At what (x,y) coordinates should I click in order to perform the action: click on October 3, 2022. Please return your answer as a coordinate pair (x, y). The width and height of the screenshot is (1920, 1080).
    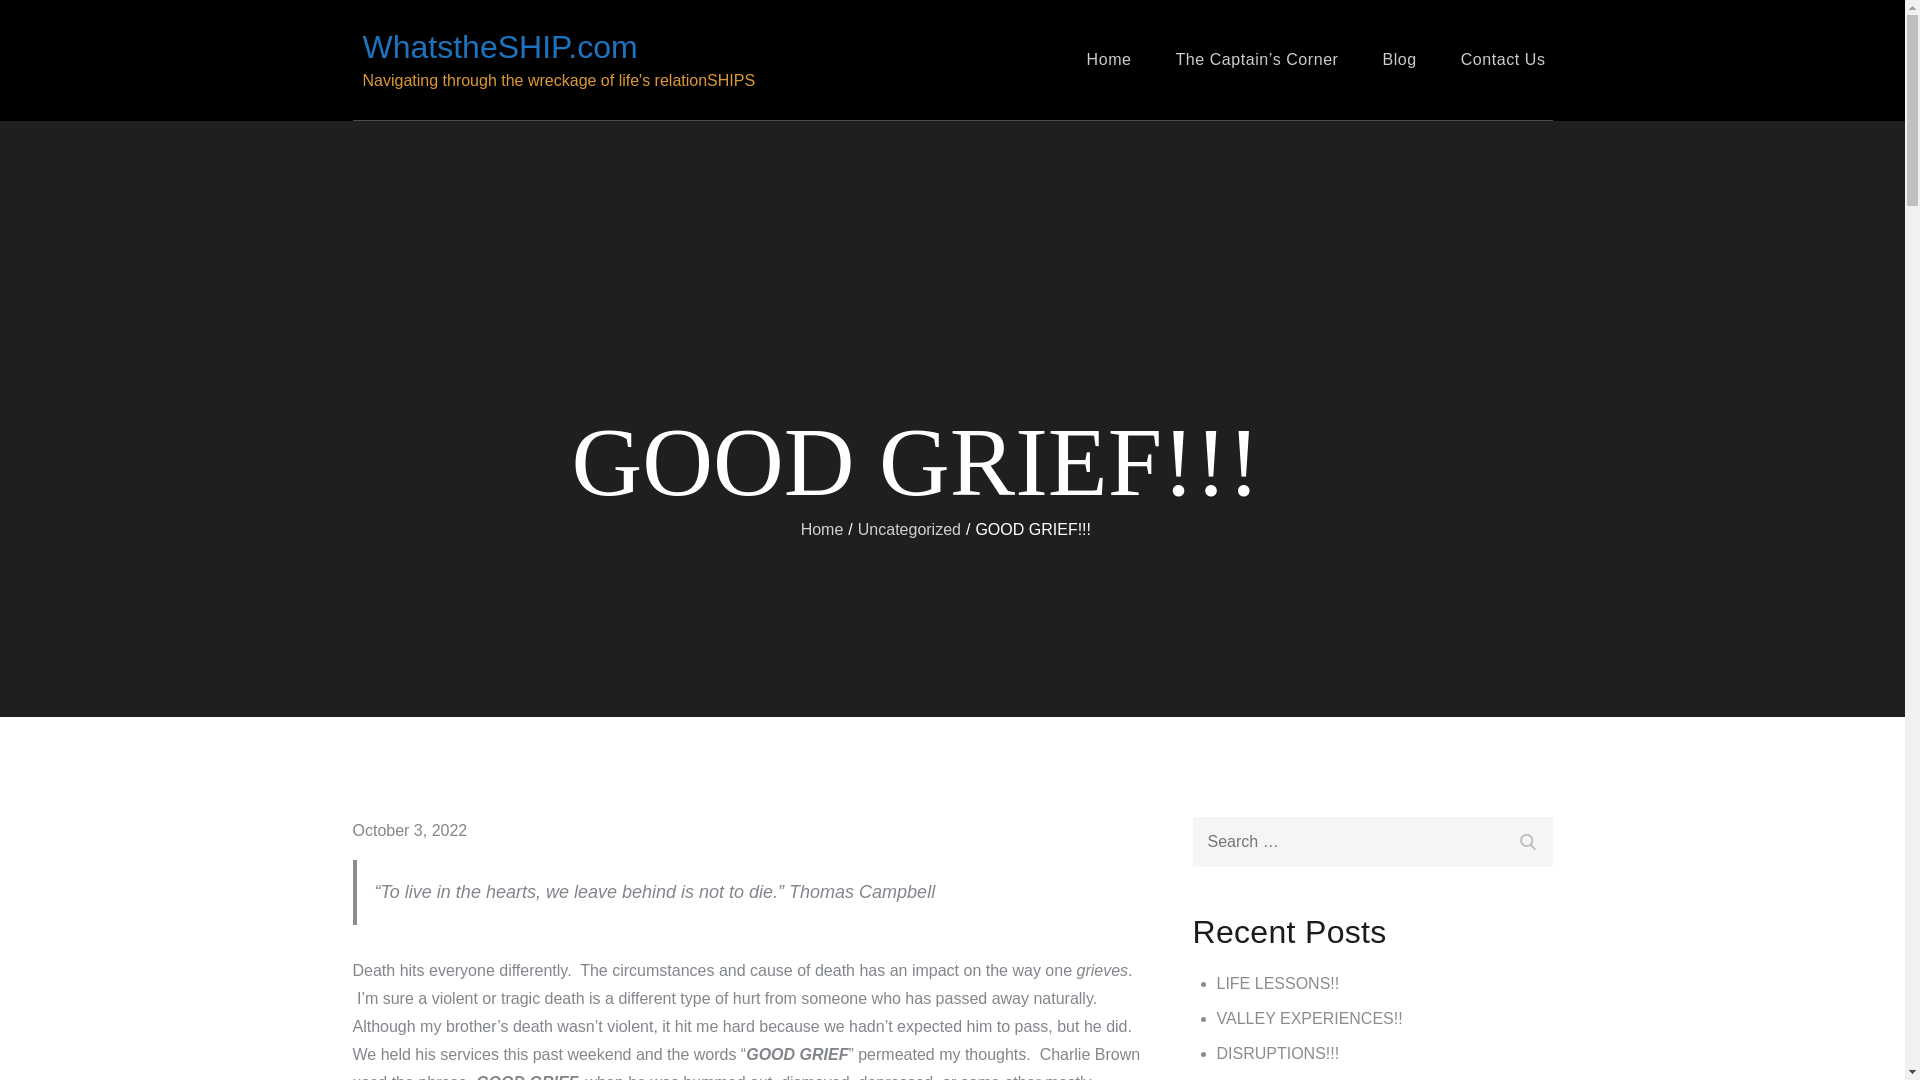
    Looking at the image, I should click on (408, 830).